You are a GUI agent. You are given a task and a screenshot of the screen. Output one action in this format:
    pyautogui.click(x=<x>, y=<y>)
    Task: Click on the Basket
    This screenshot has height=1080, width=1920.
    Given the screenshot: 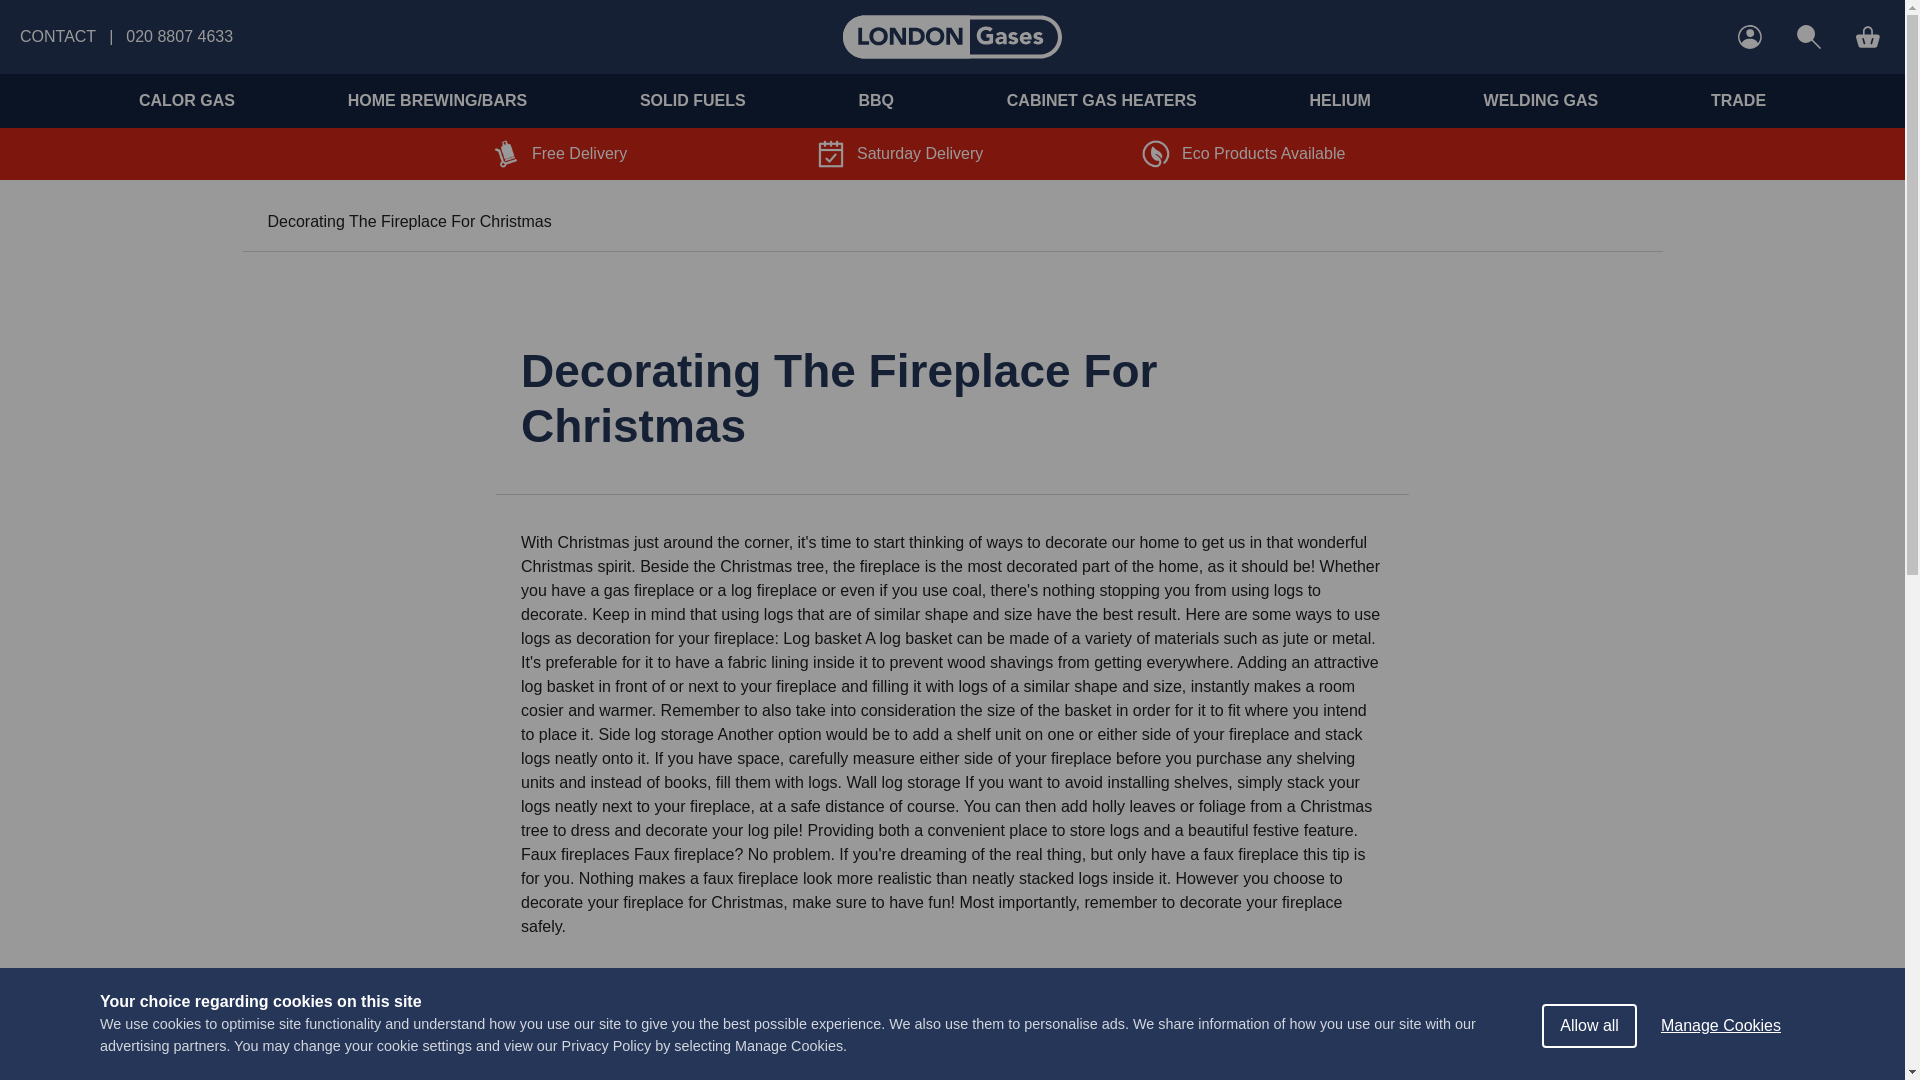 What is the action you would take?
    pyautogui.click(x=1868, y=37)
    